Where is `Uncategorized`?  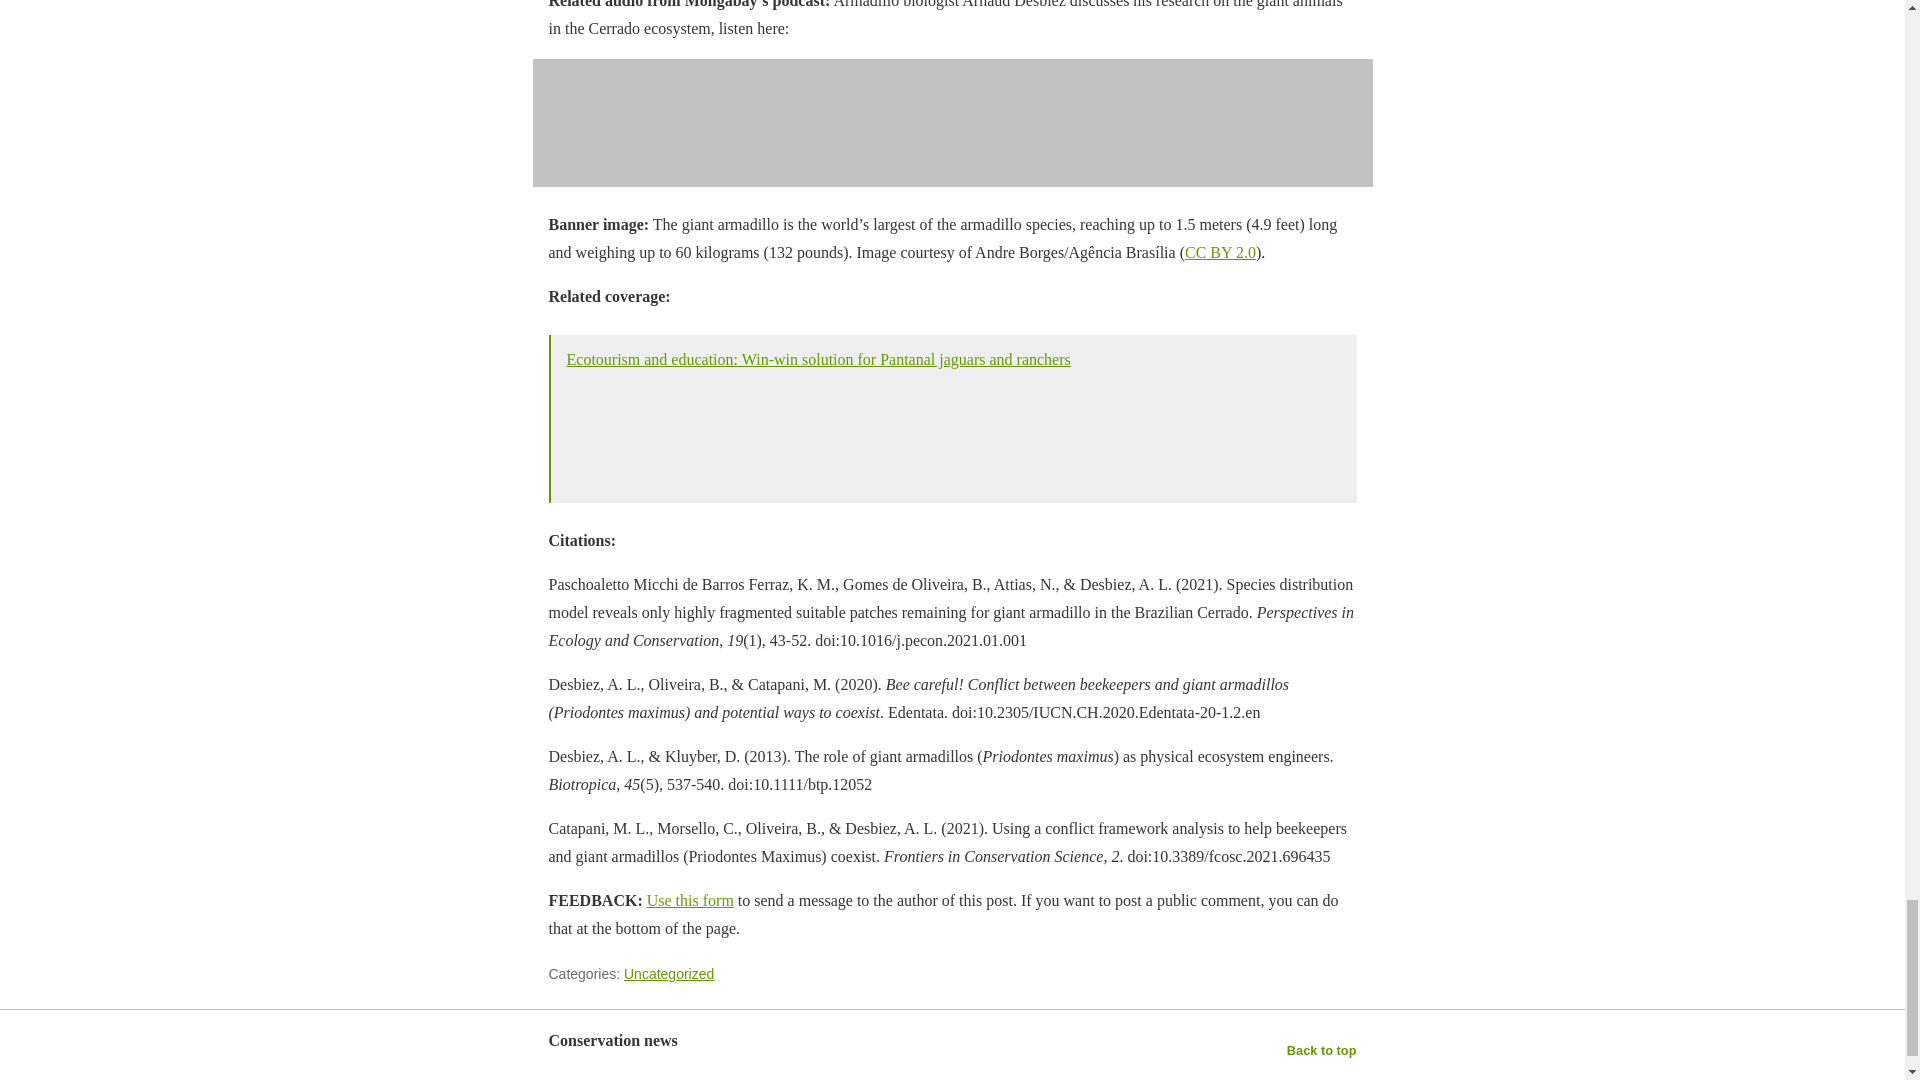 Uncategorized is located at coordinates (669, 973).